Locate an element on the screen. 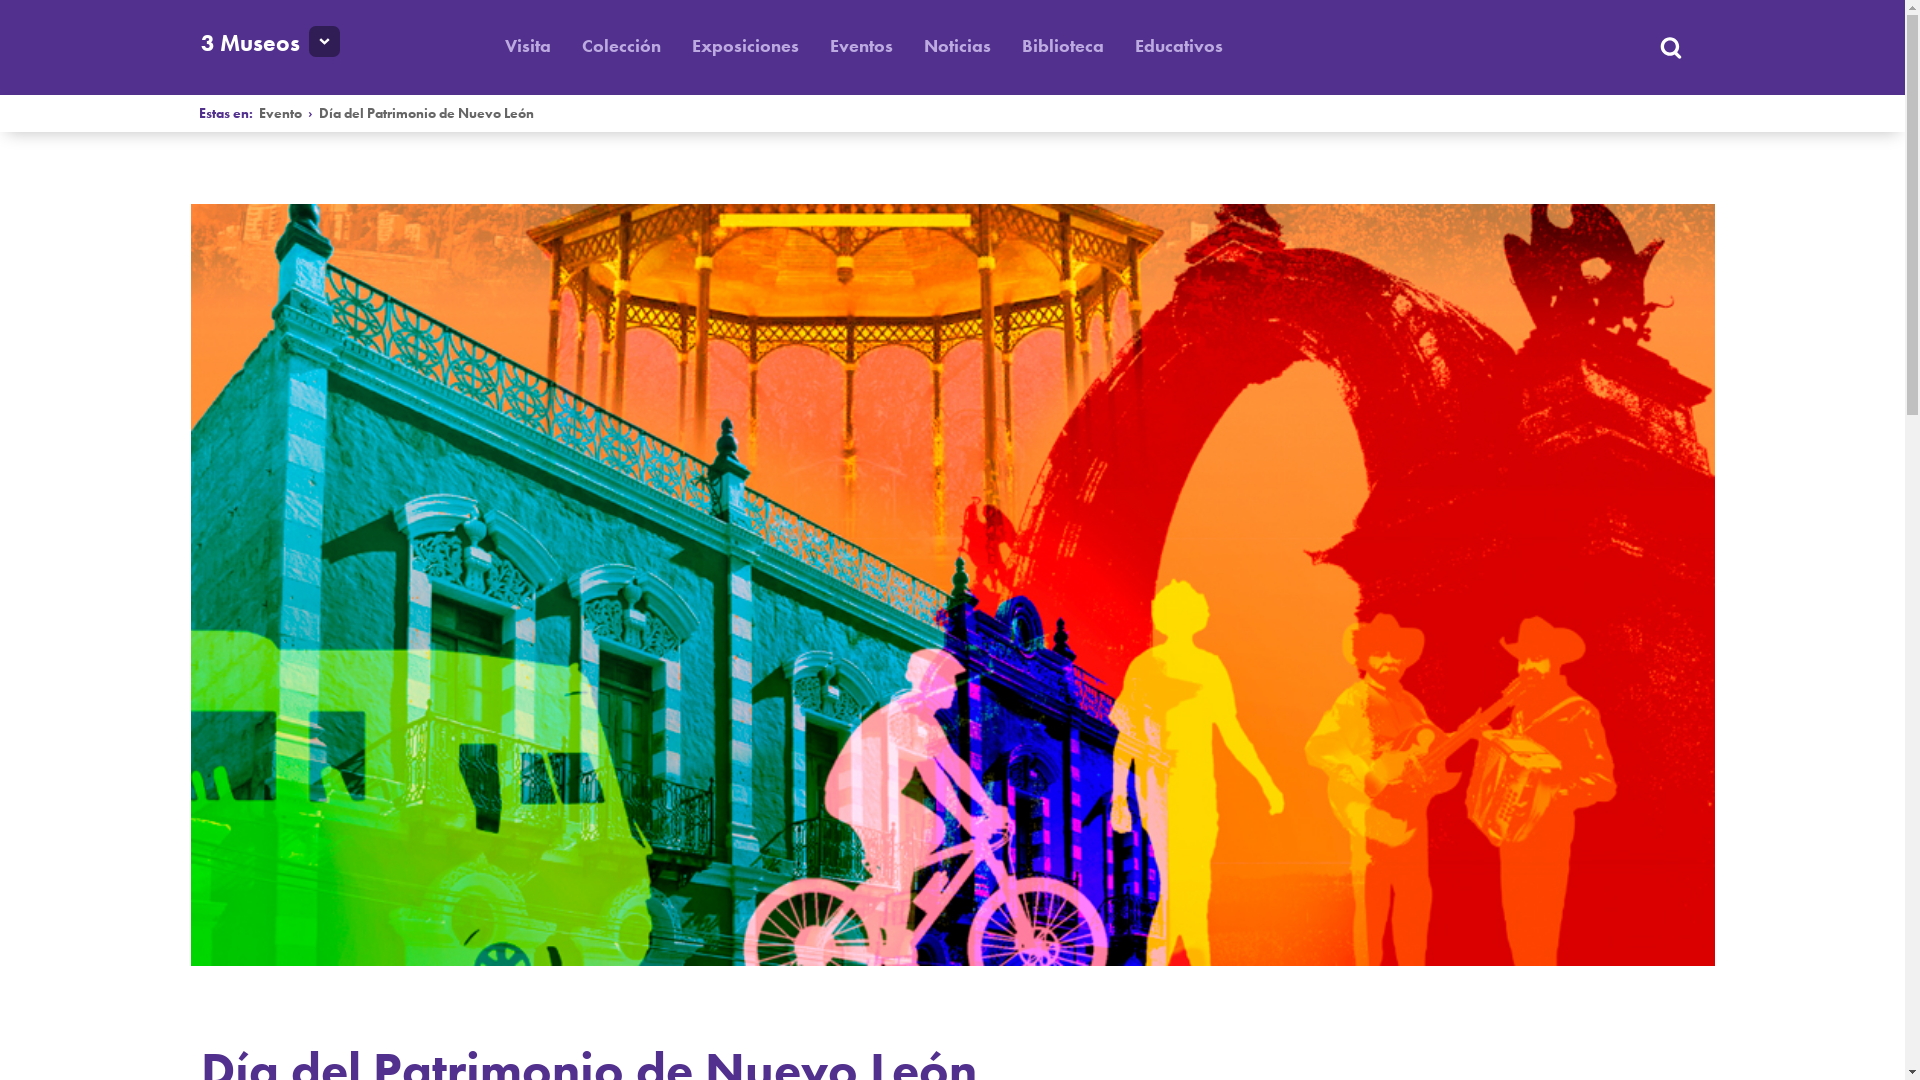  Biblioteca is located at coordinates (1063, 46).